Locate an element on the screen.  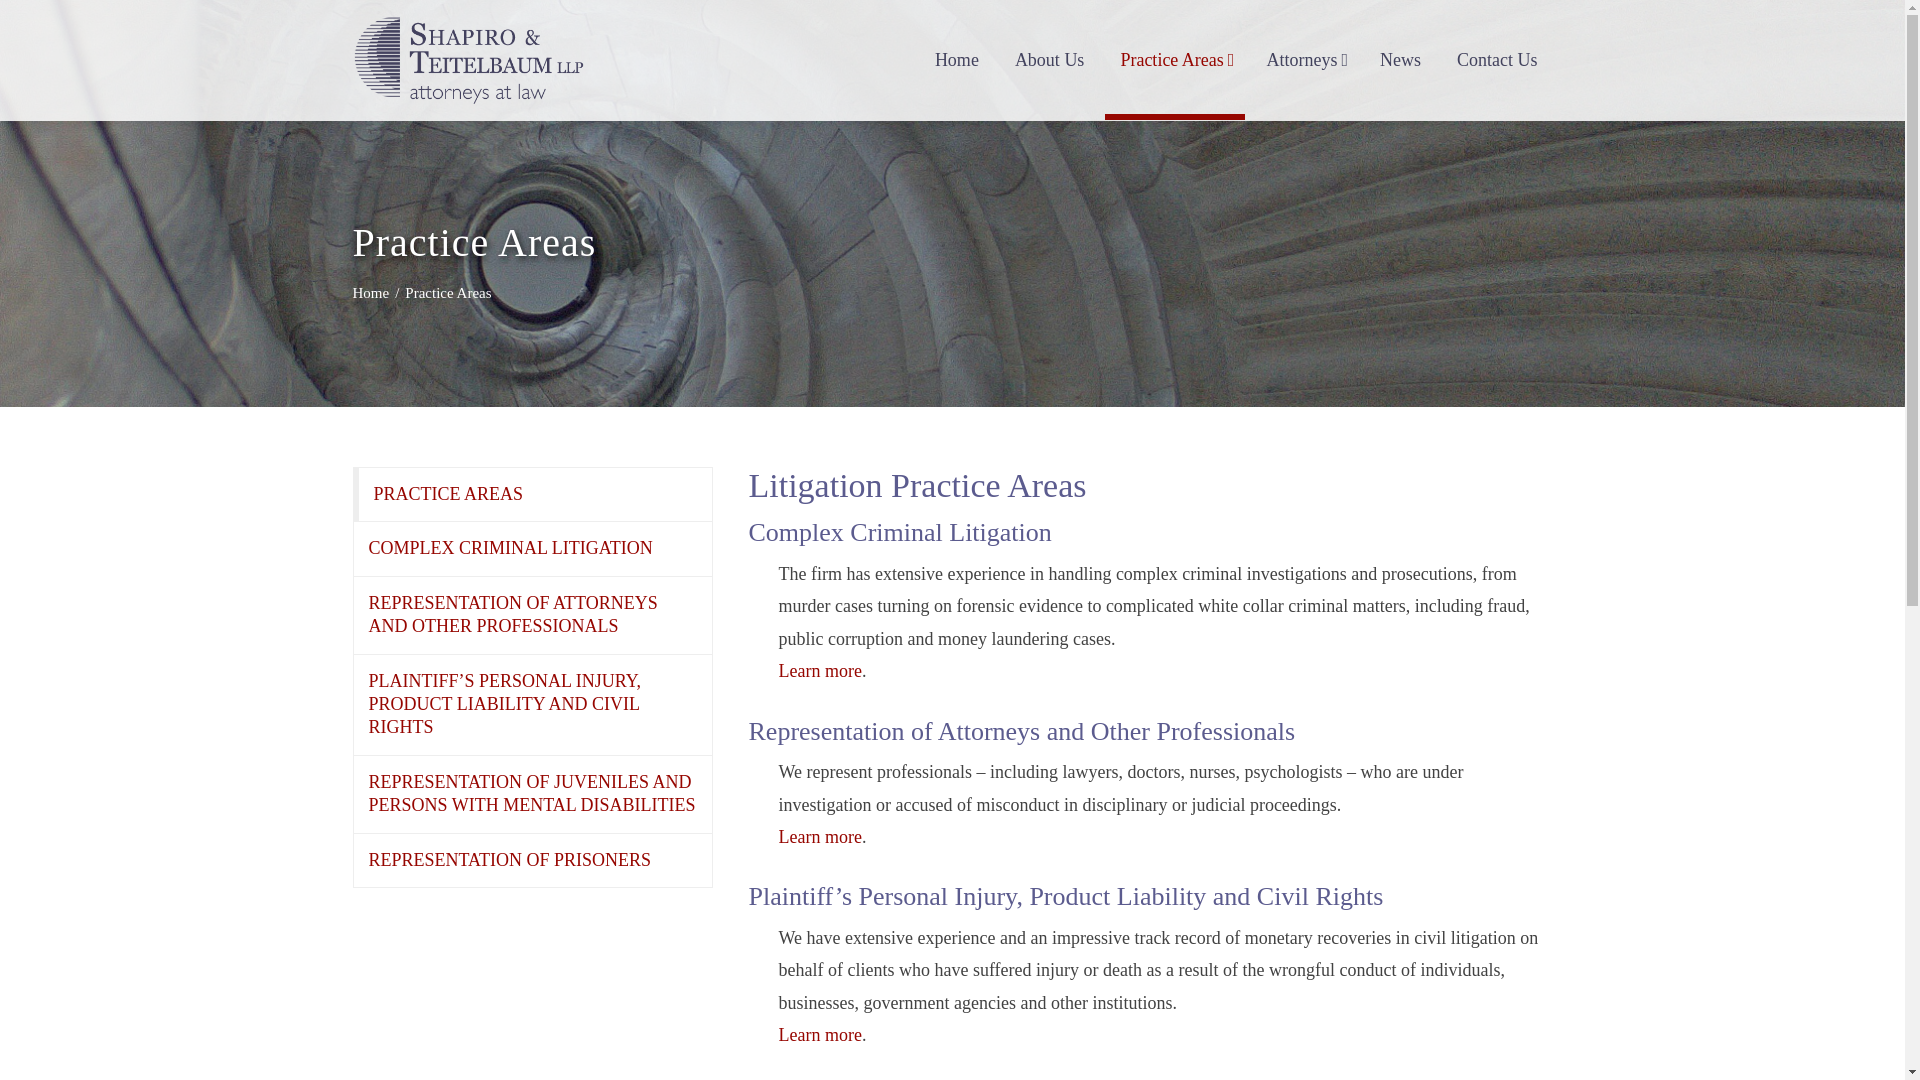
COMPLEX CRIMINAL LITIGATION is located at coordinates (532, 548).